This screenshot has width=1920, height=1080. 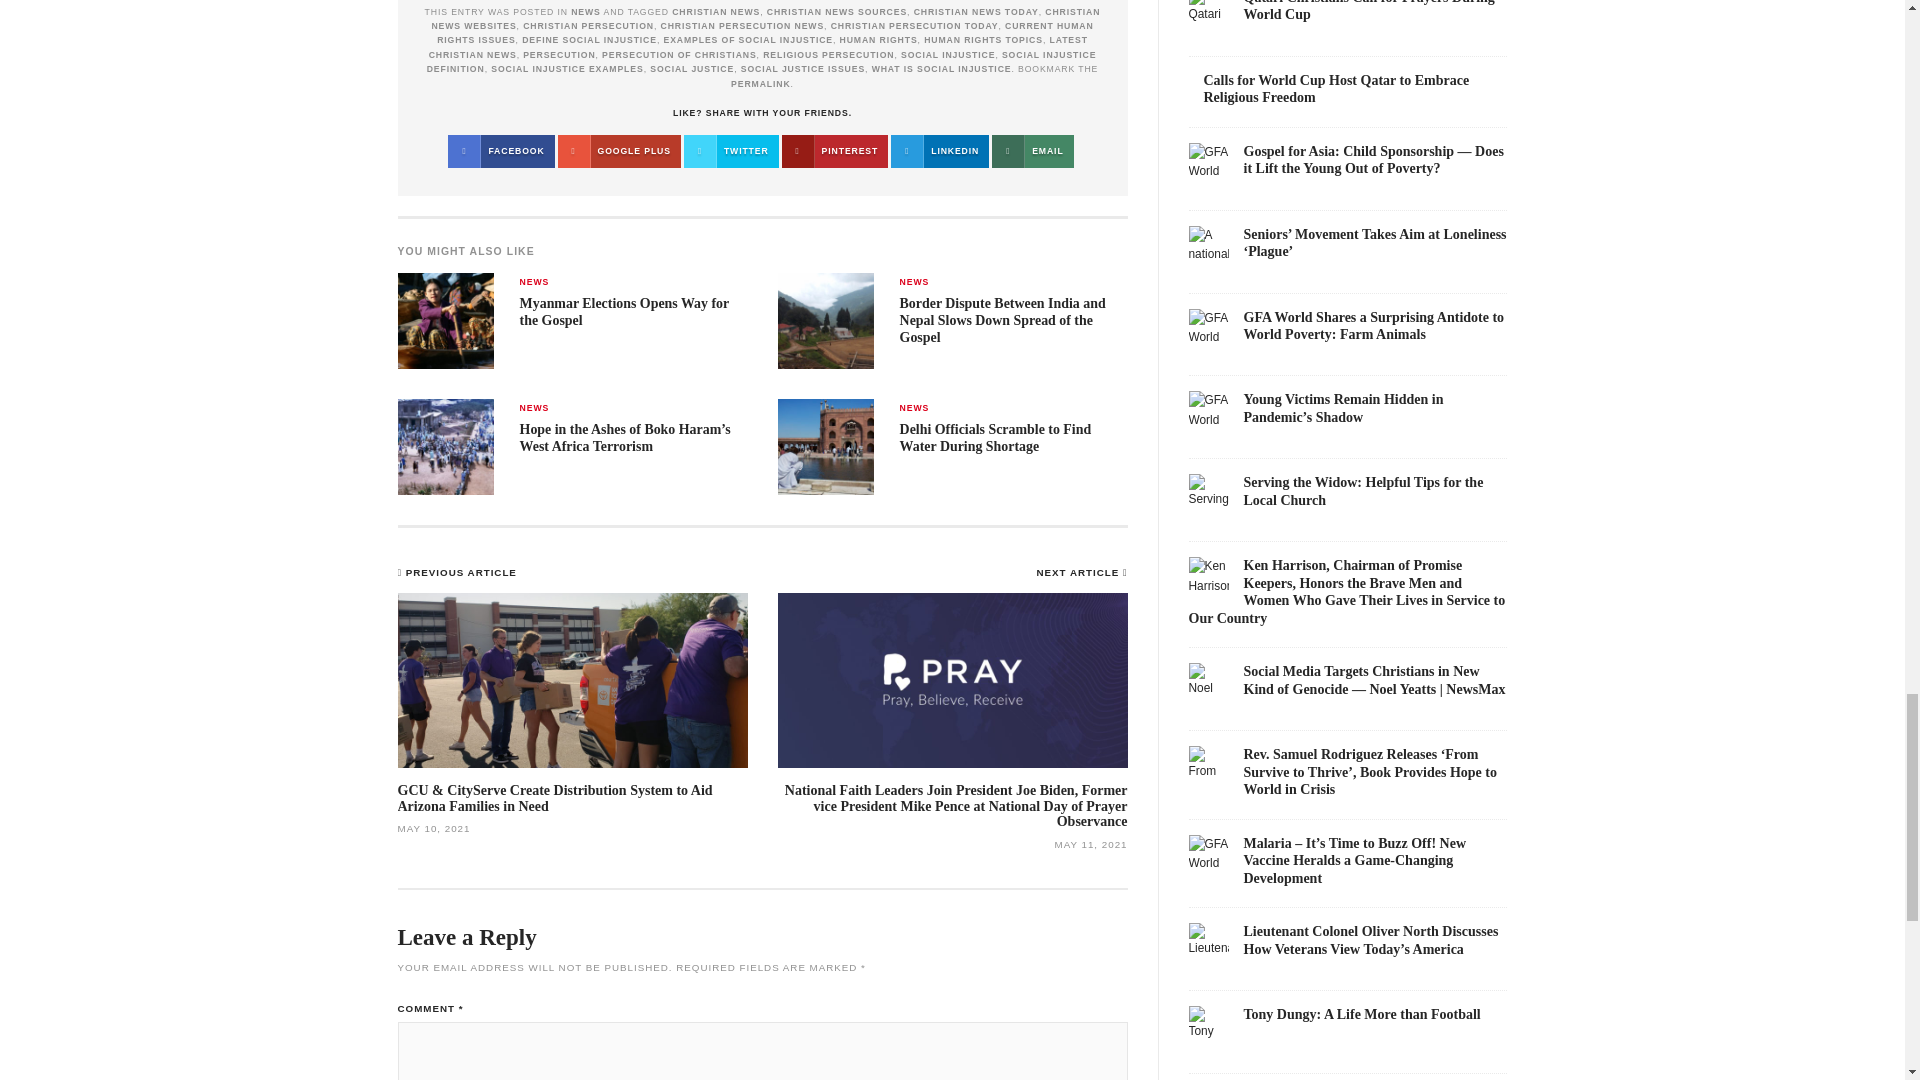 What do you see at coordinates (836, 12) in the screenshot?
I see `CHRISTIAN NEWS SOURCES` at bounding box center [836, 12].